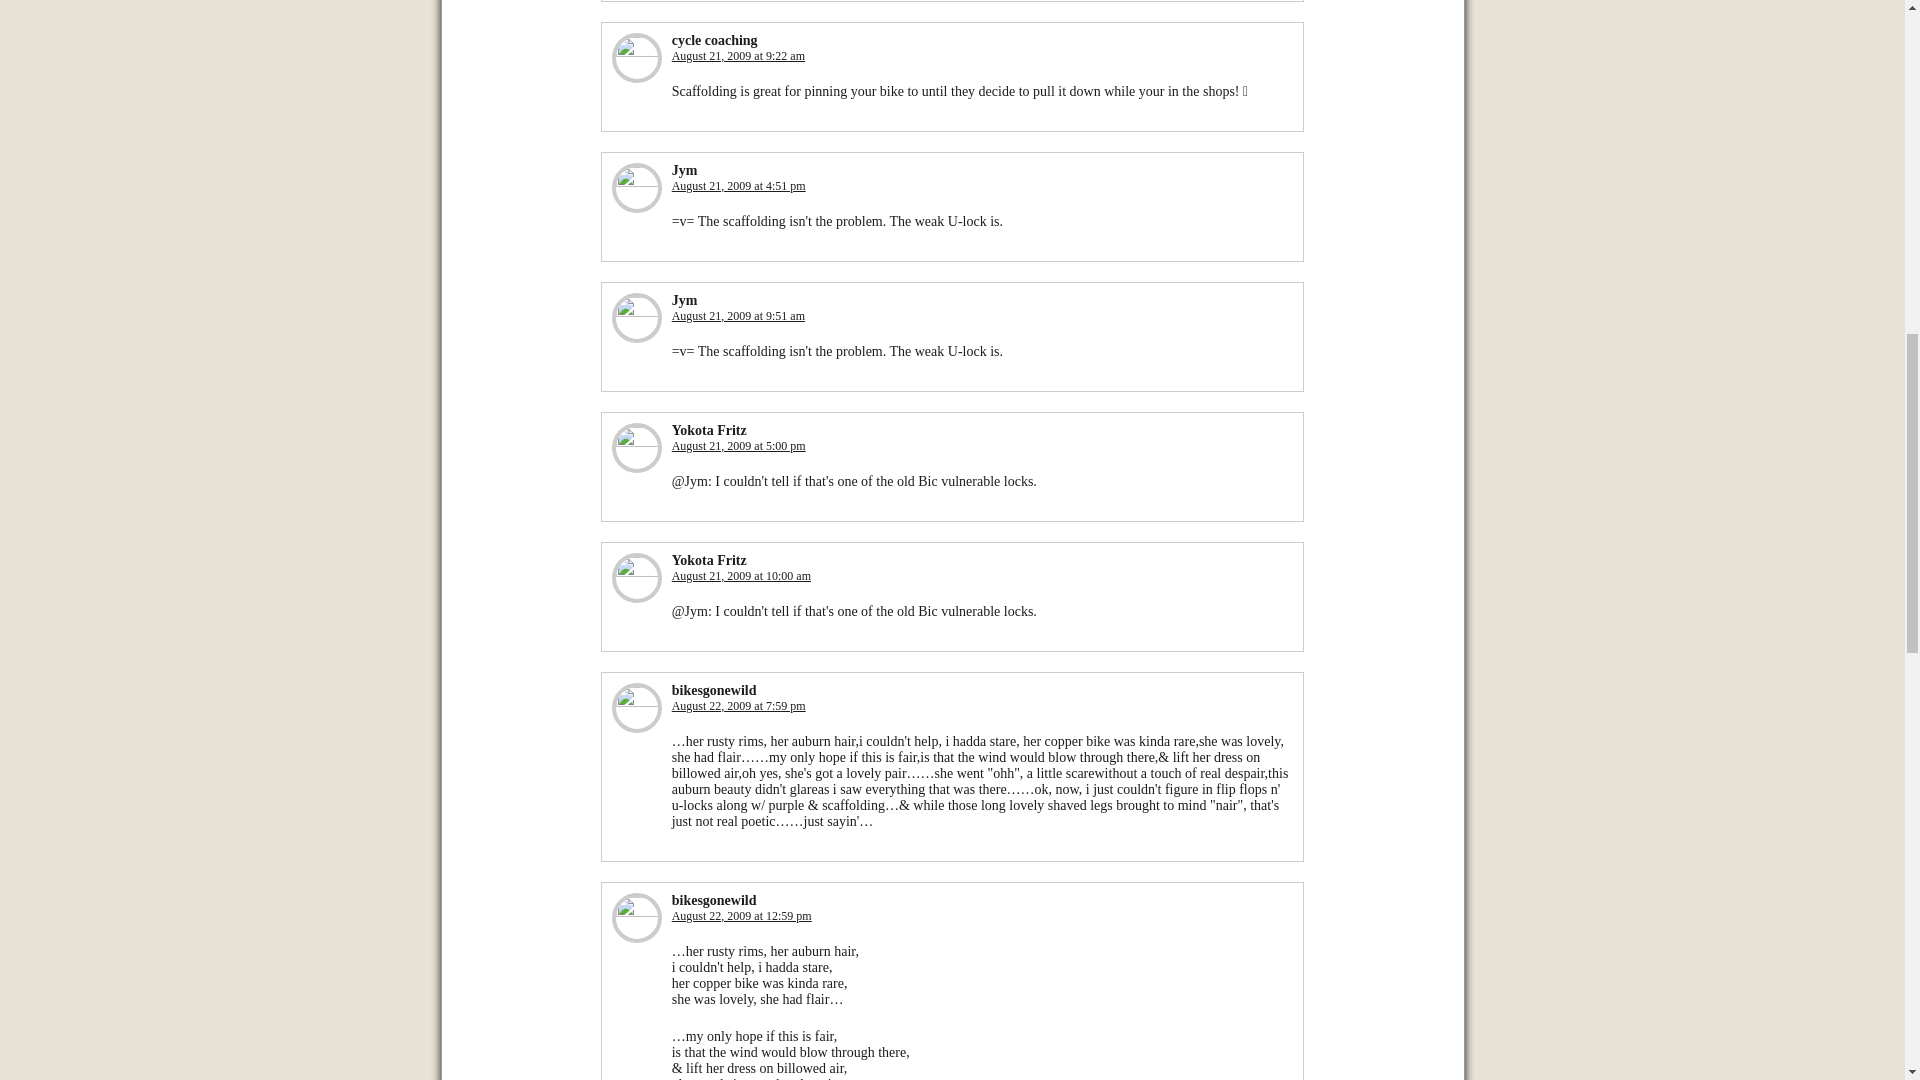 The height and width of the screenshot is (1080, 1920). Describe the element at coordinates (739, 705) in the screenshot. I see `August 22, 2009 at 7:59 pm` at that location.